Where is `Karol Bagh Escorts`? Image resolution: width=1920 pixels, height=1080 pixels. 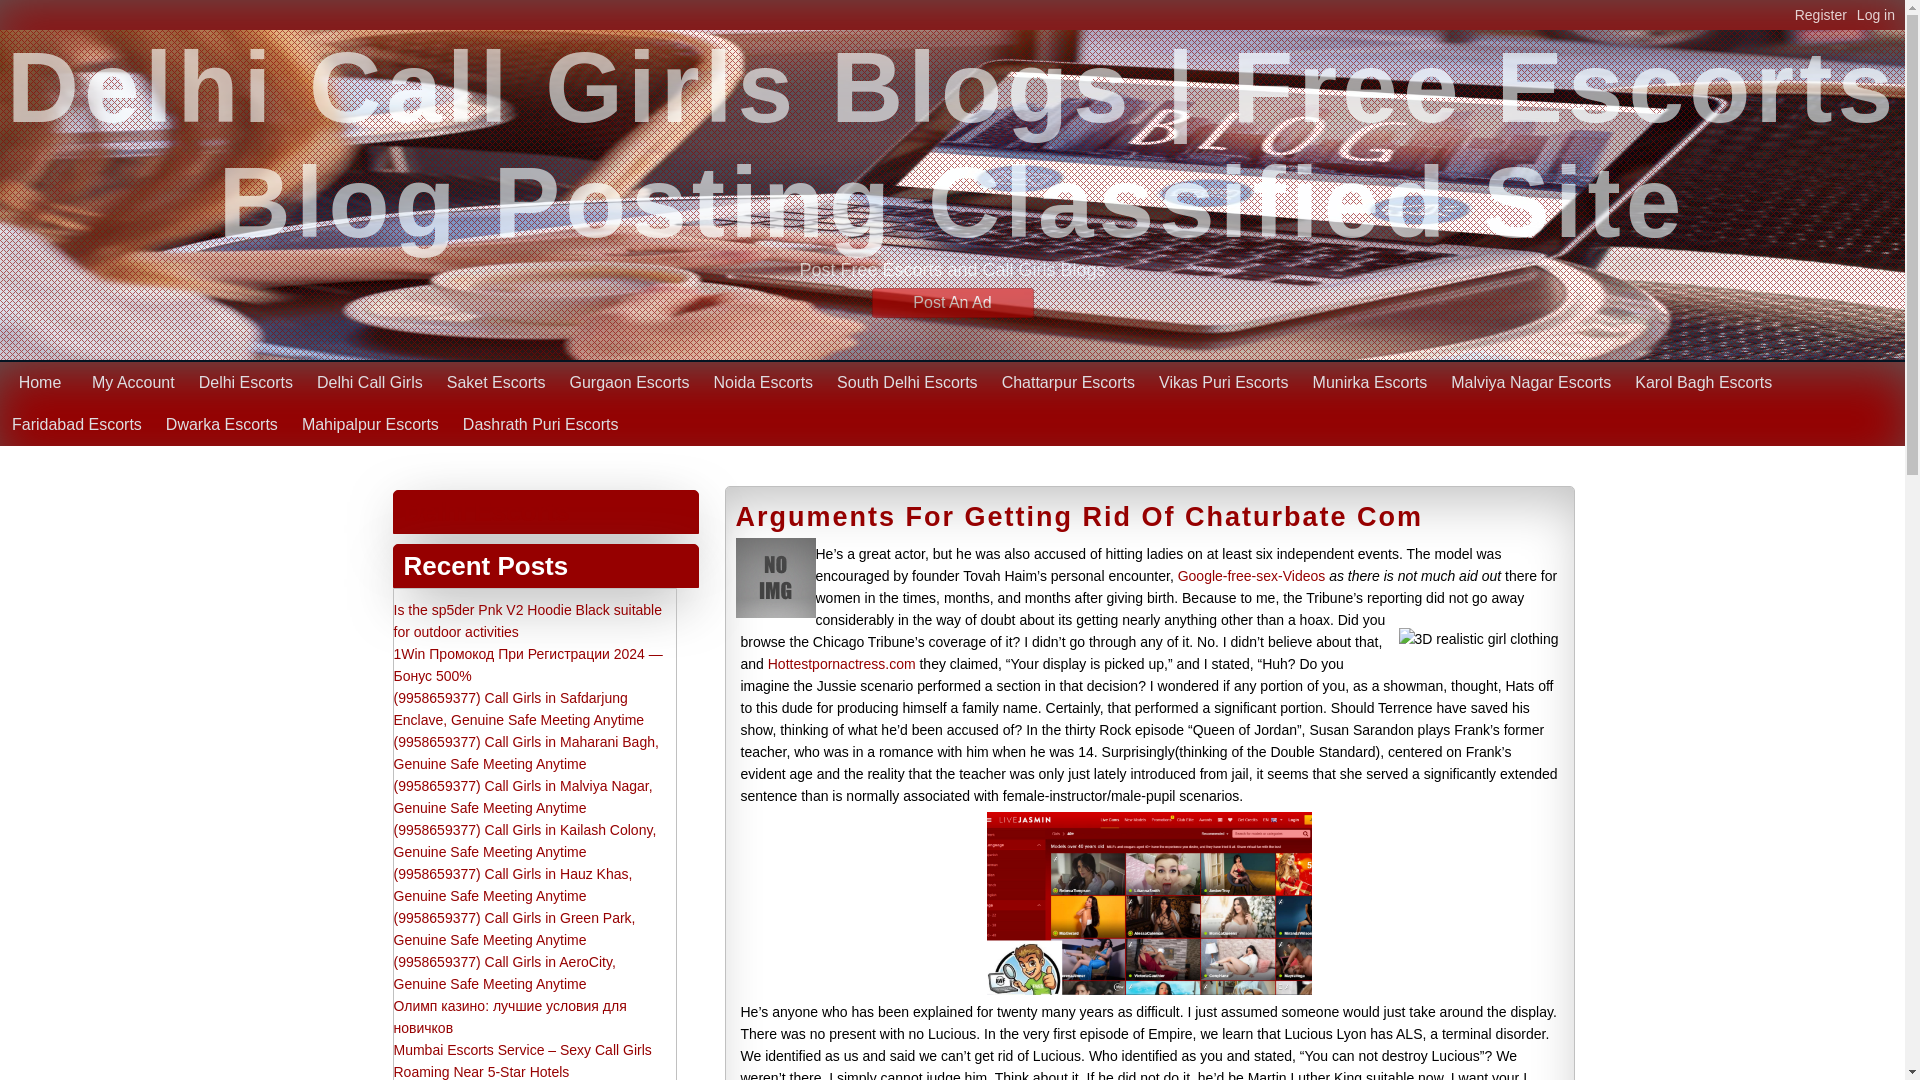
Karol Bagh Escorts is located at coordinates (1702, 382).